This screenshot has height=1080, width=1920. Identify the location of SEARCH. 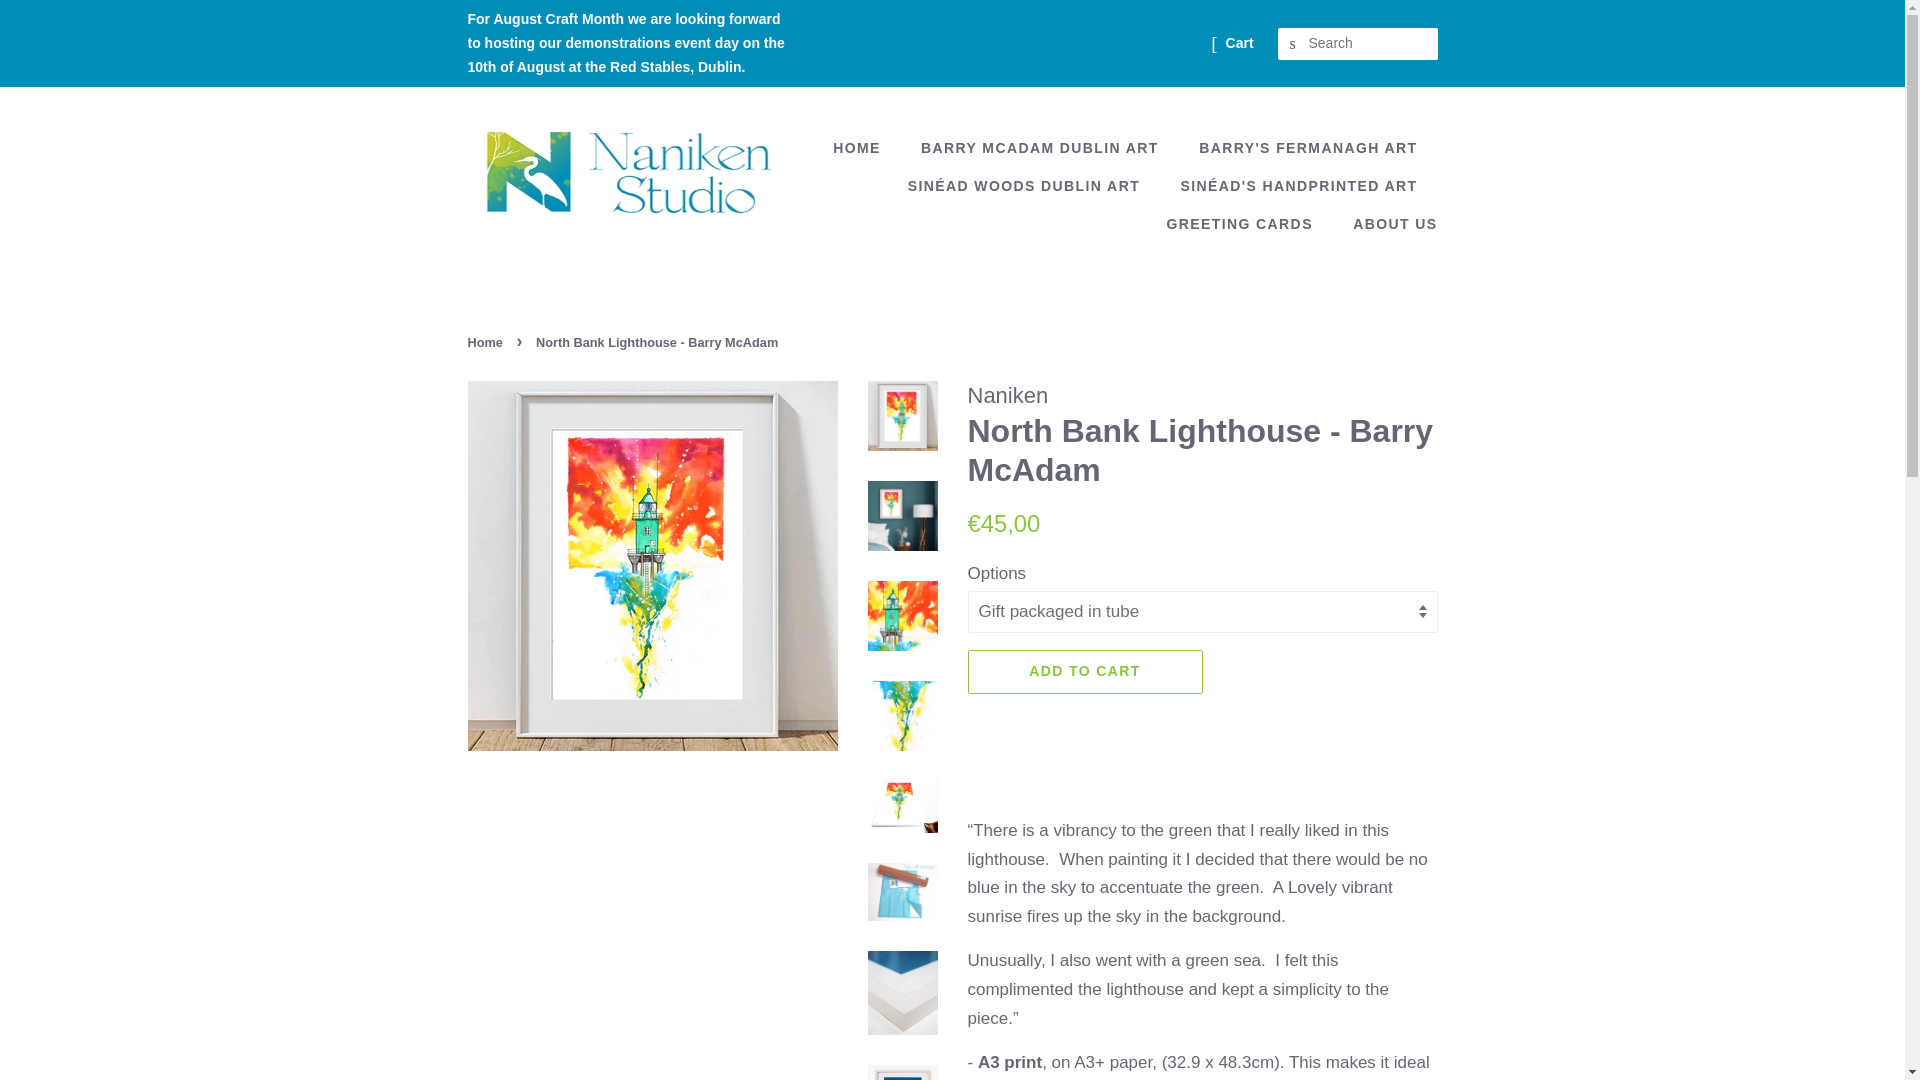
(1294, 44).